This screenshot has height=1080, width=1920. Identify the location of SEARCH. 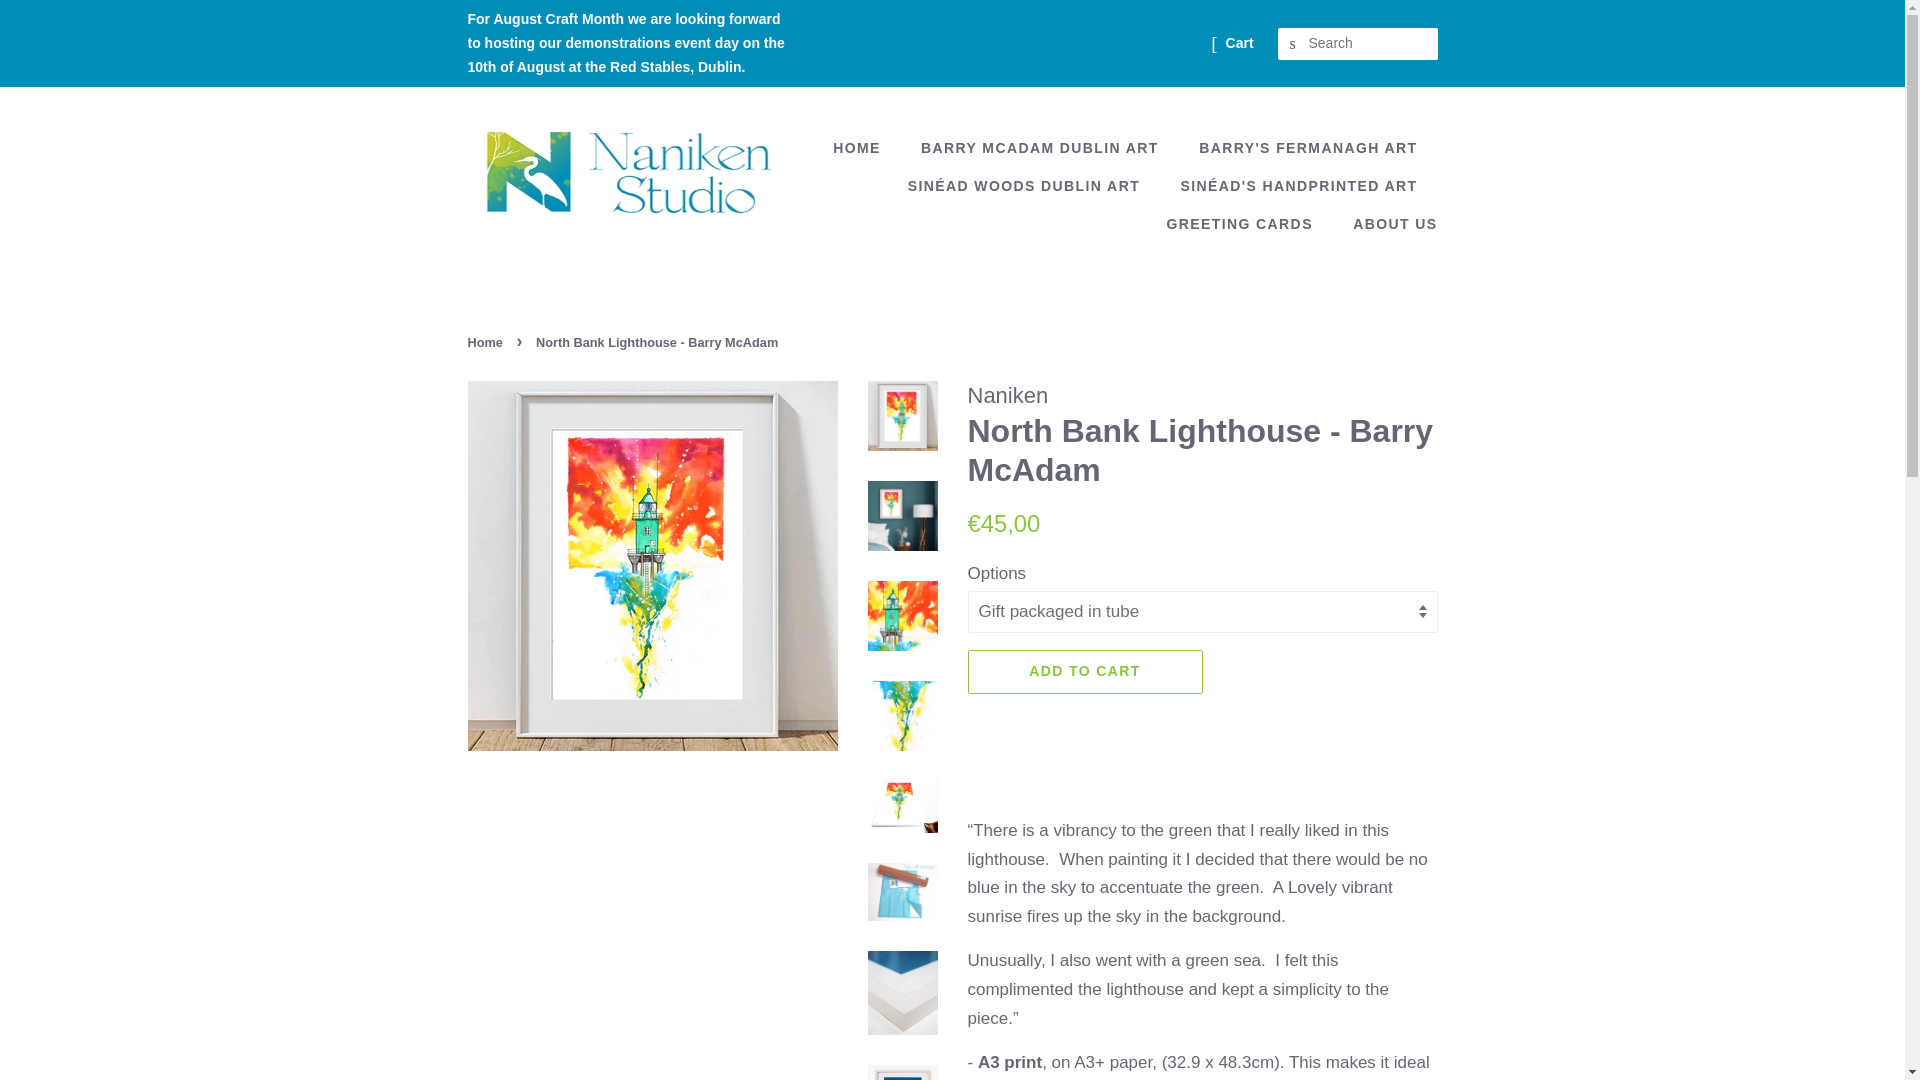
(1294, 44).